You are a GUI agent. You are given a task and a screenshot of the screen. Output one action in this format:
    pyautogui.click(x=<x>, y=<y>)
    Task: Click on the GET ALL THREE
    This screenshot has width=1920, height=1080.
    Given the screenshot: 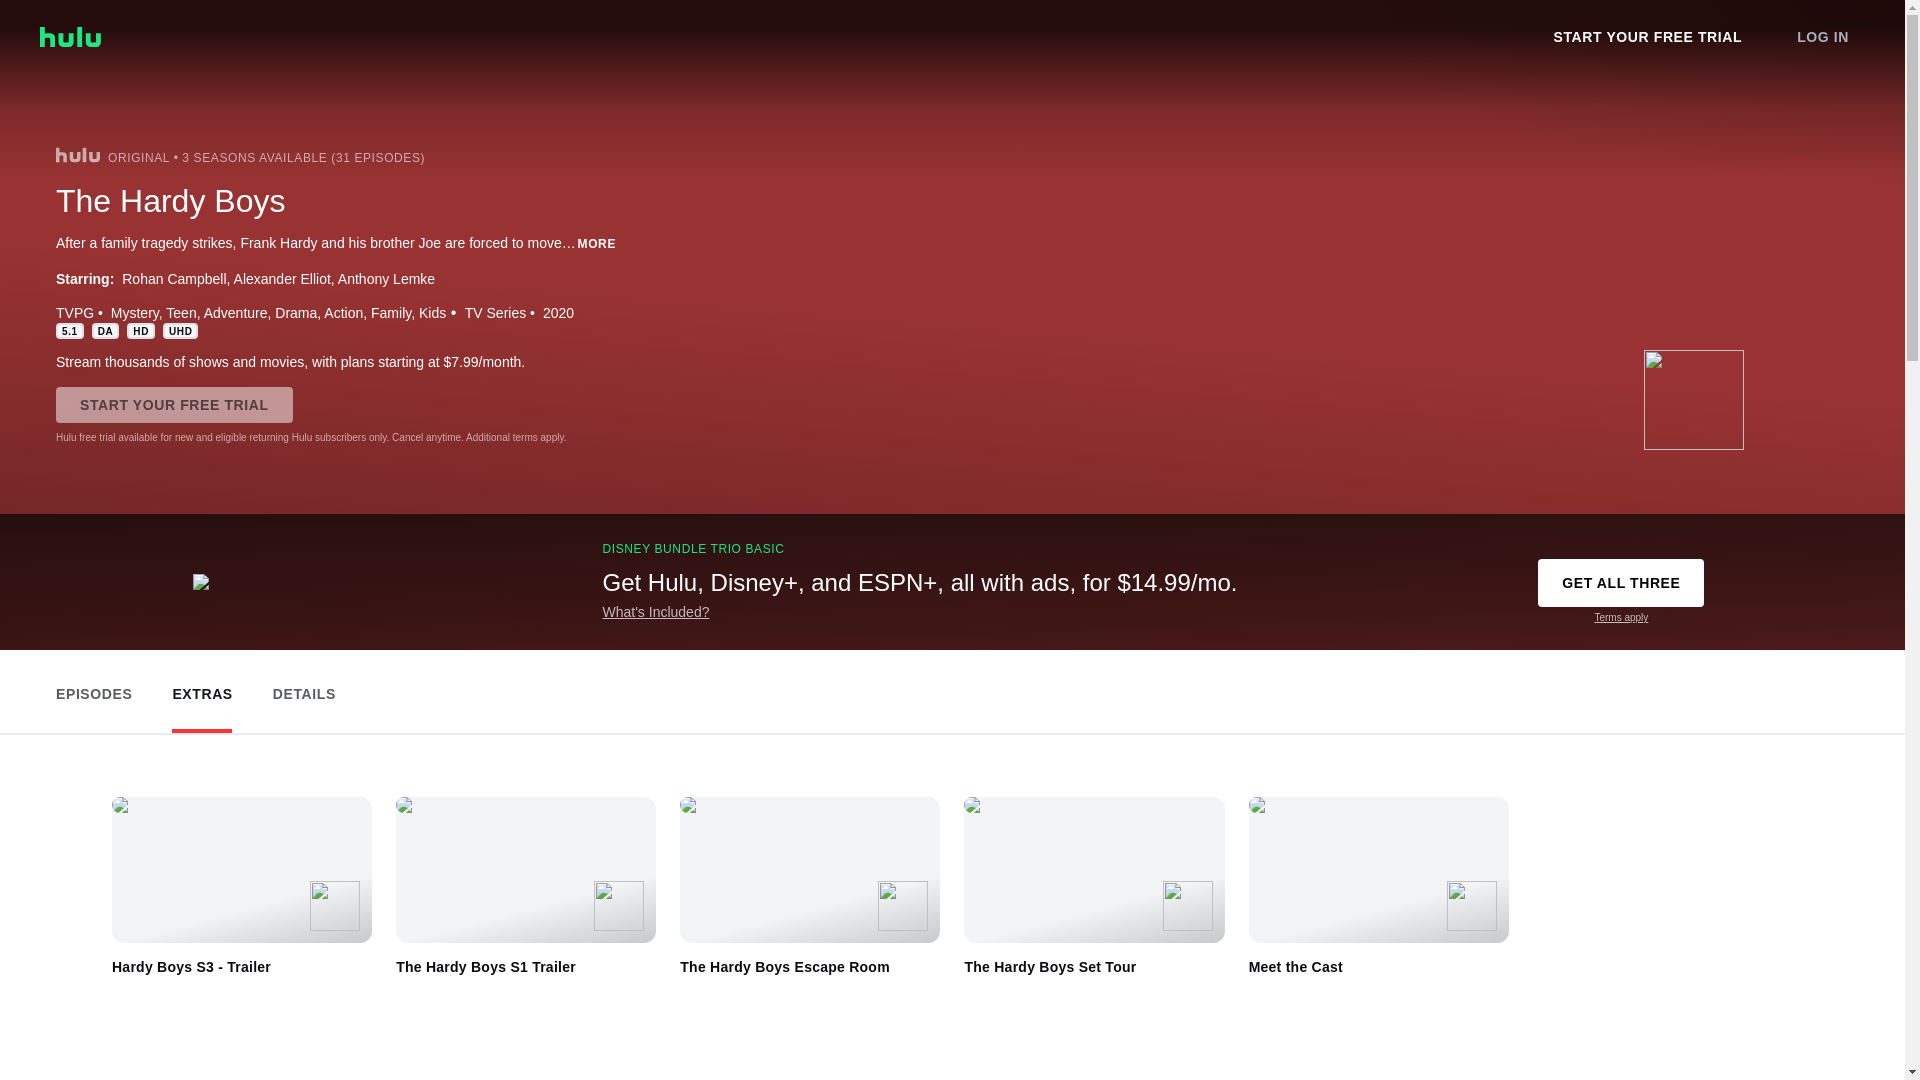 What is the action you would take?
    pyautogui.click(x=1620, y=582)
    